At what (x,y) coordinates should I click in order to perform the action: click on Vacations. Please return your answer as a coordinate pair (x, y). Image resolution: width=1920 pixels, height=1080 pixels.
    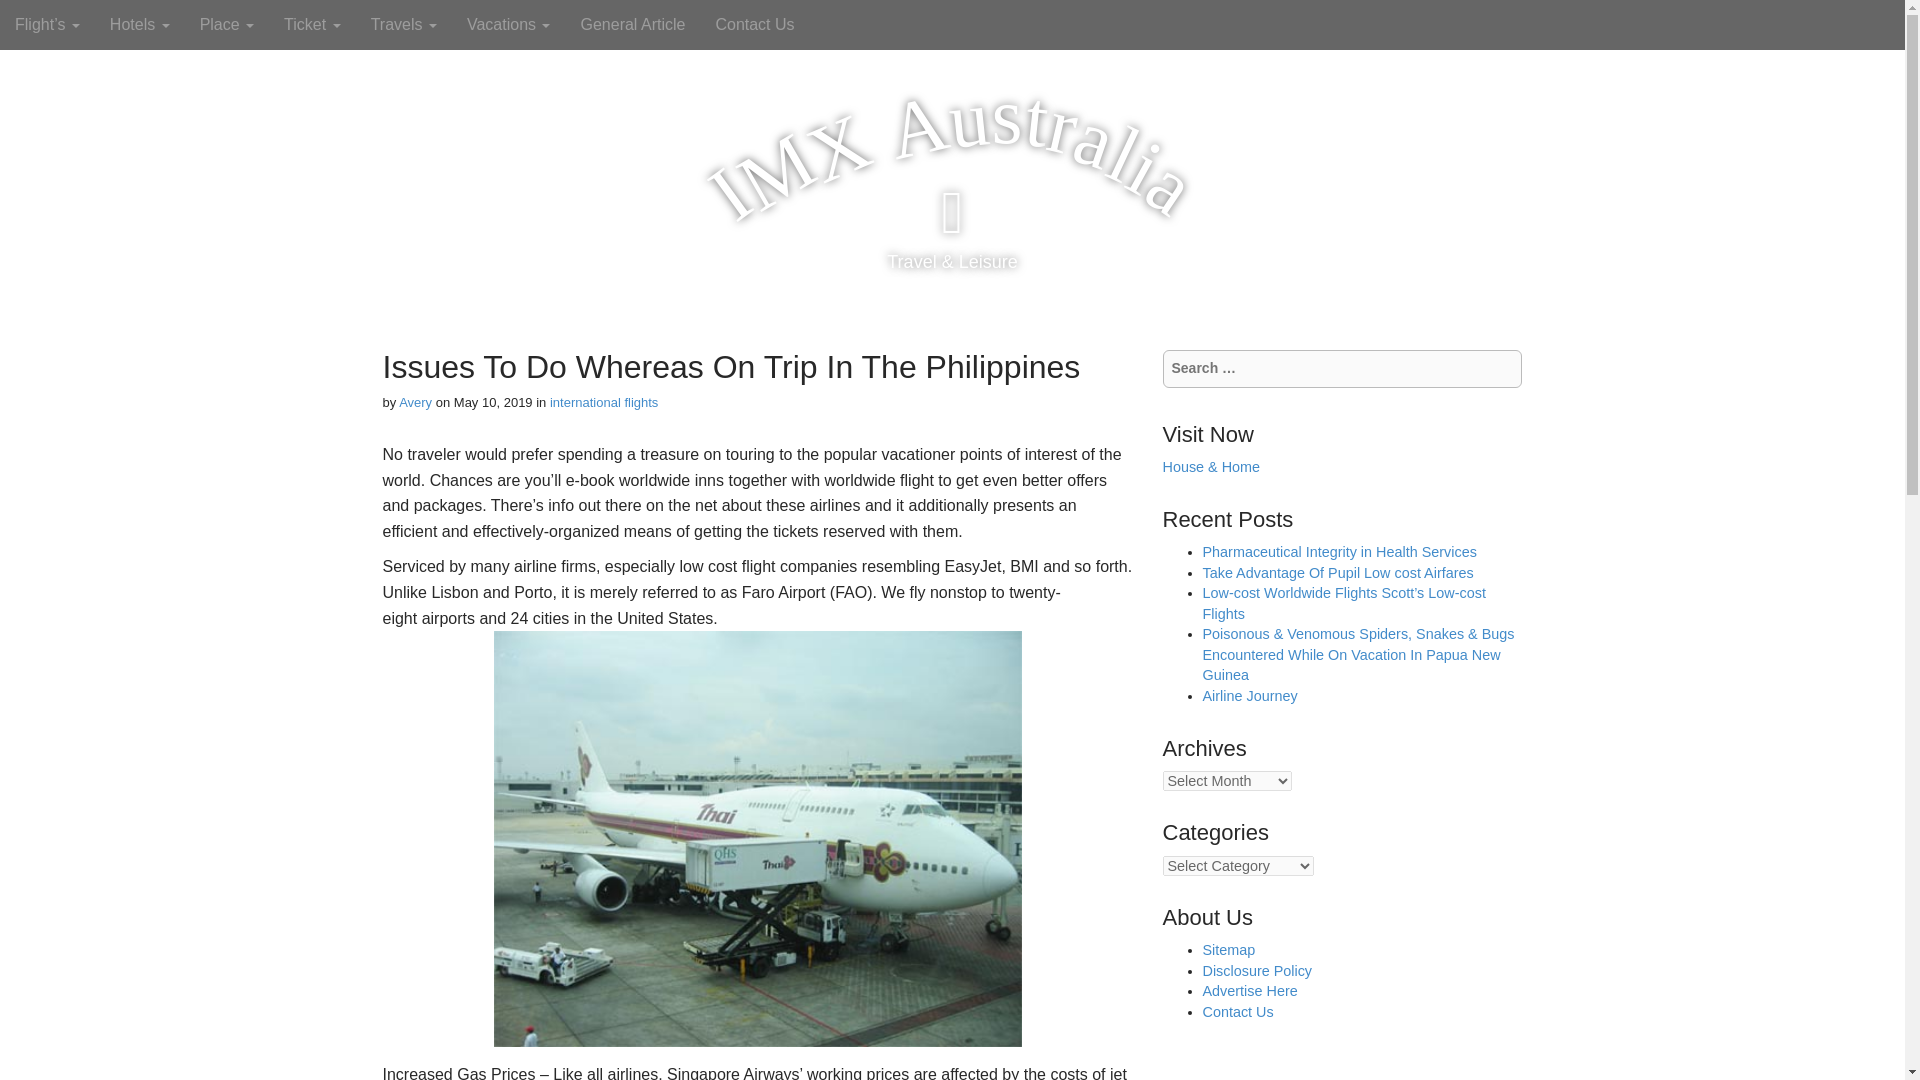
    Looking at the image, I should click on (508, 24).